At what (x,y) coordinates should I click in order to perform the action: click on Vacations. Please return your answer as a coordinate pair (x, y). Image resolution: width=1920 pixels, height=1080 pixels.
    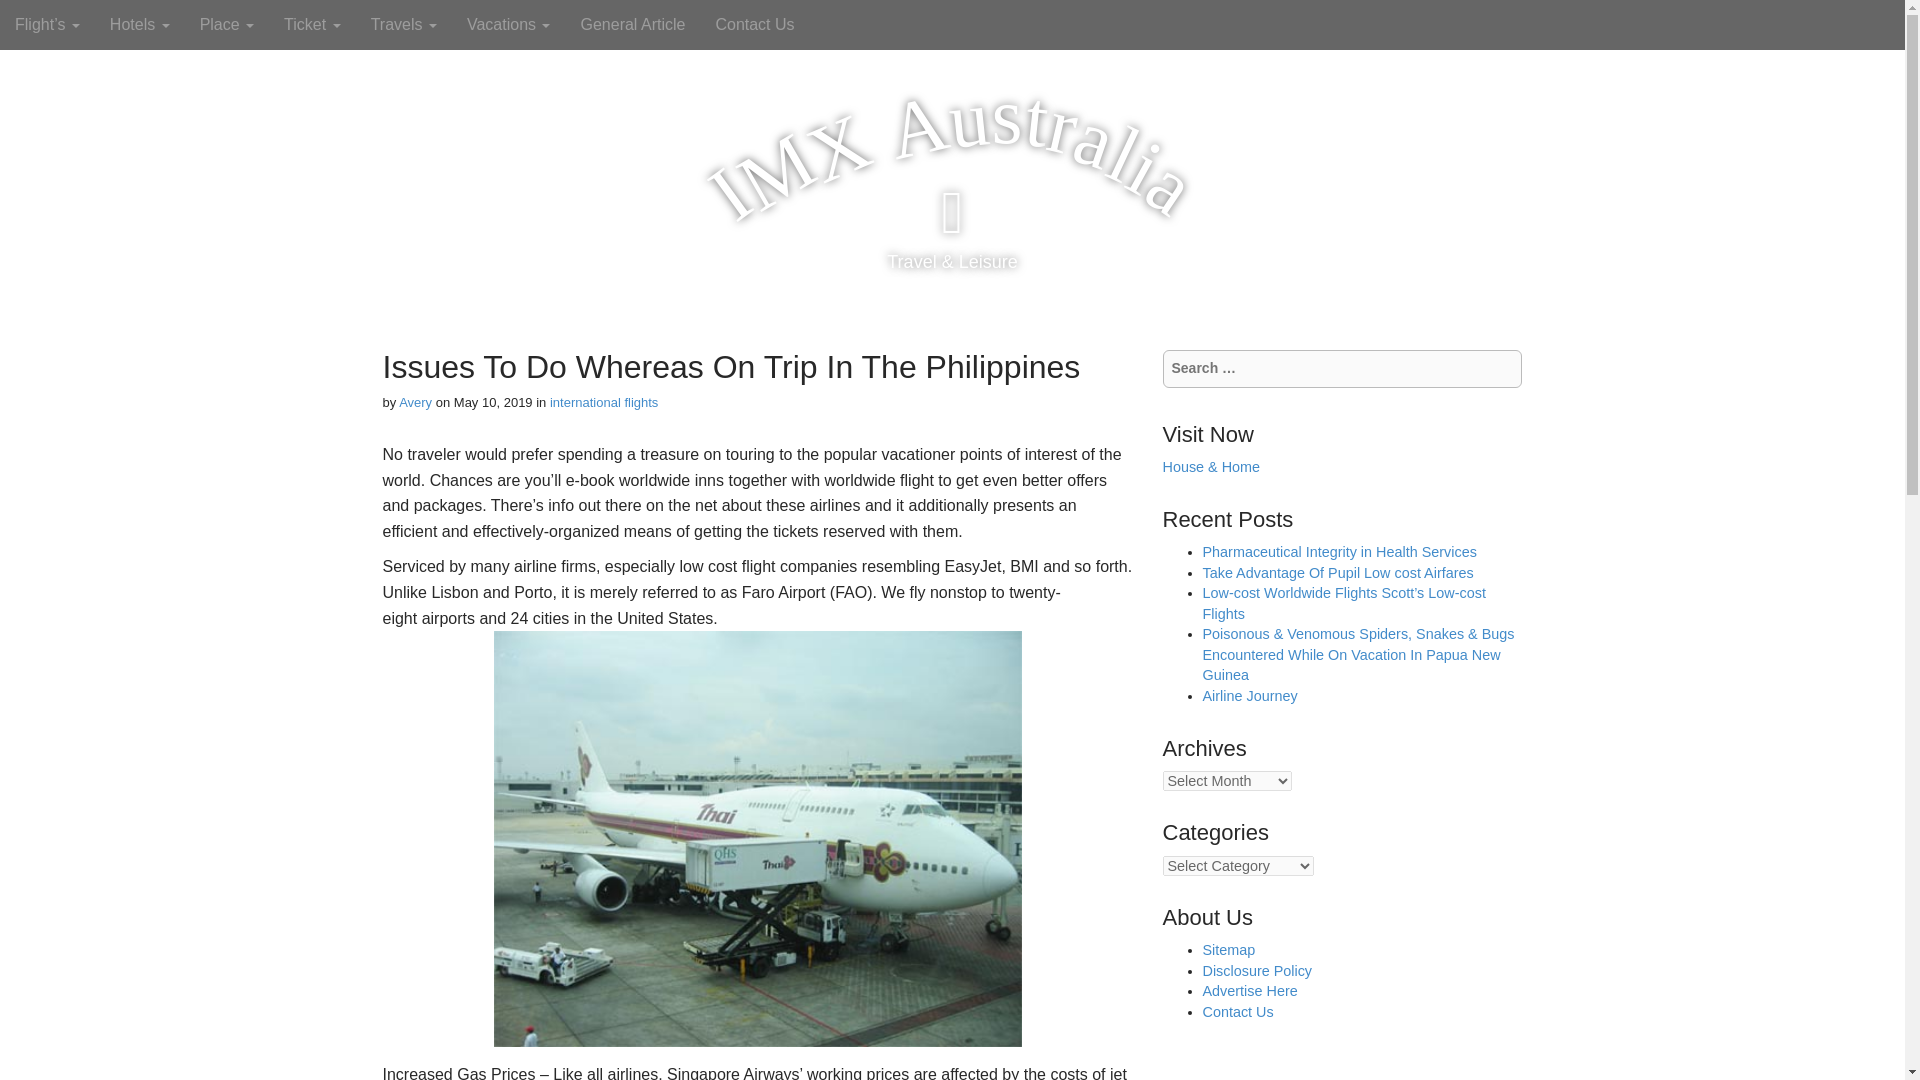
    Looking at the image, I should click on (508, 24).